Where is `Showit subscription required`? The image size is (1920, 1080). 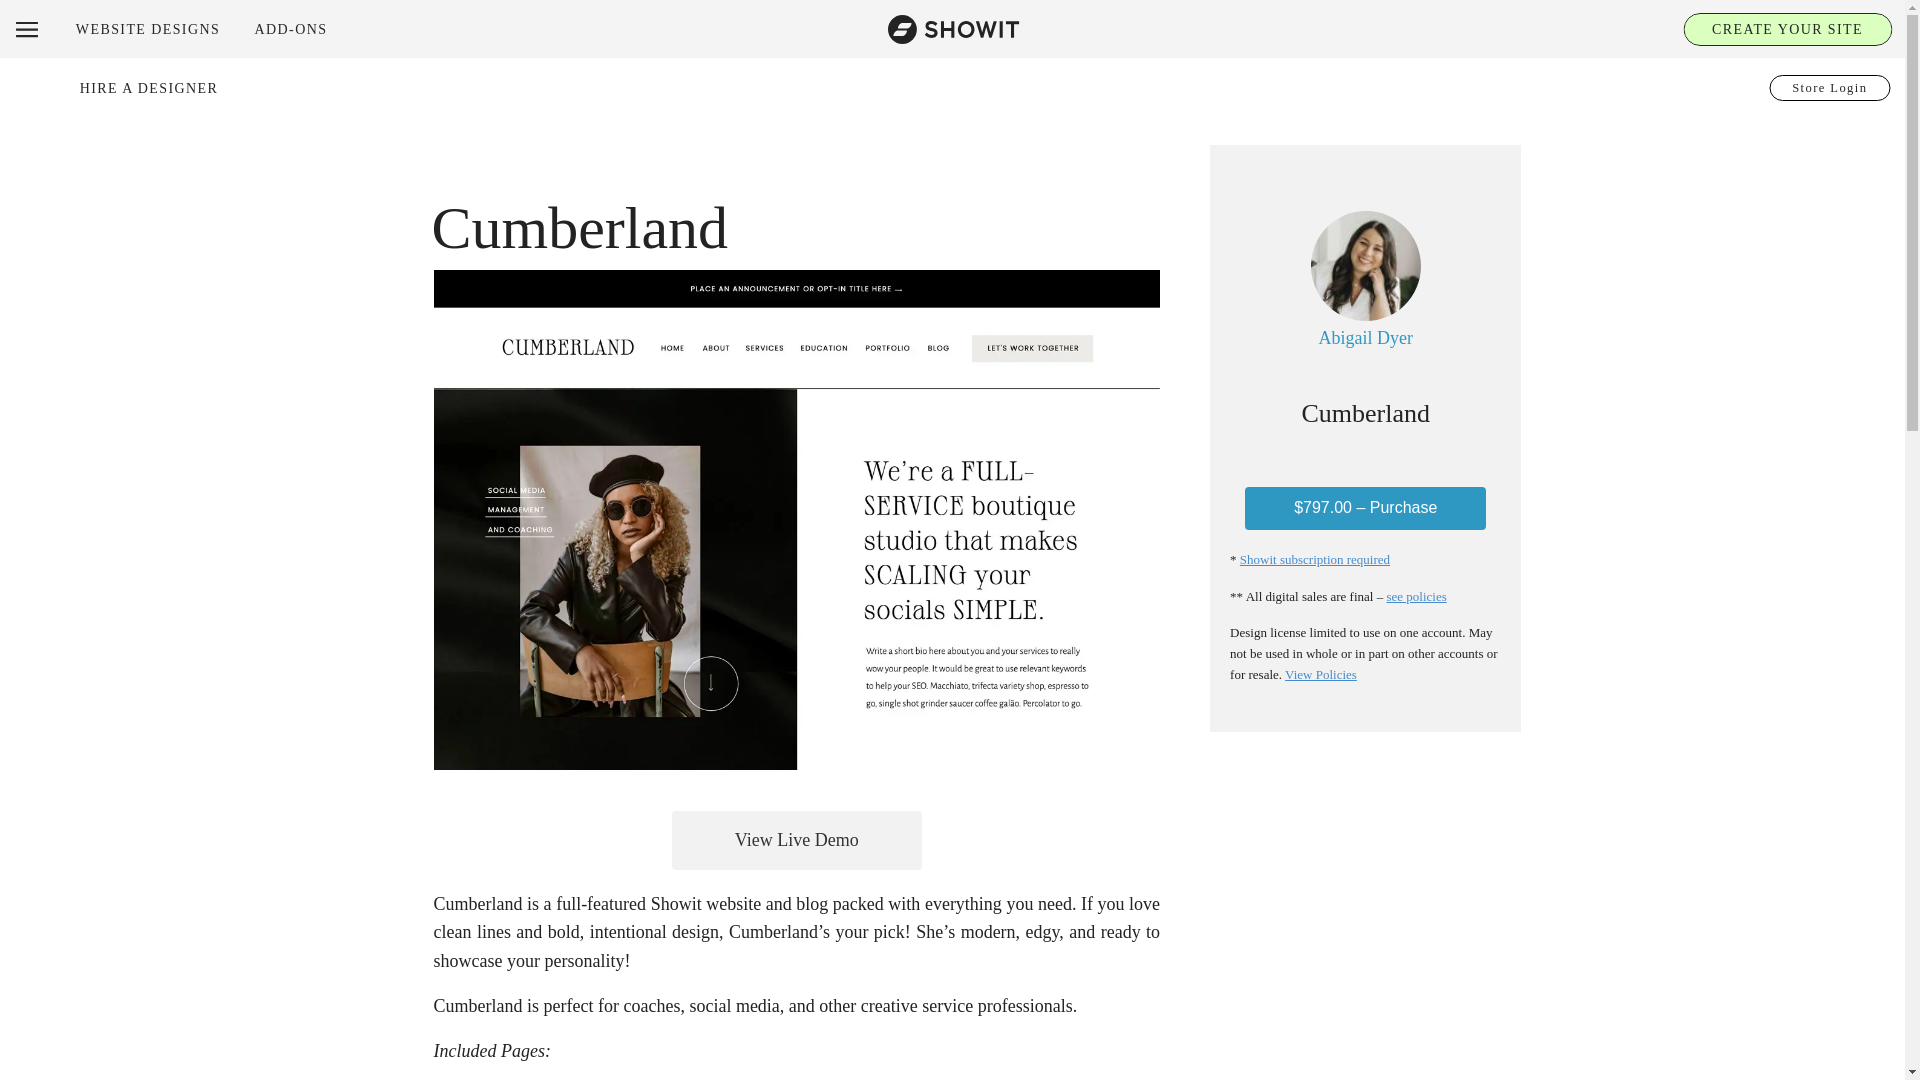 Showit subscription required is located at coordinates (1315, 559).